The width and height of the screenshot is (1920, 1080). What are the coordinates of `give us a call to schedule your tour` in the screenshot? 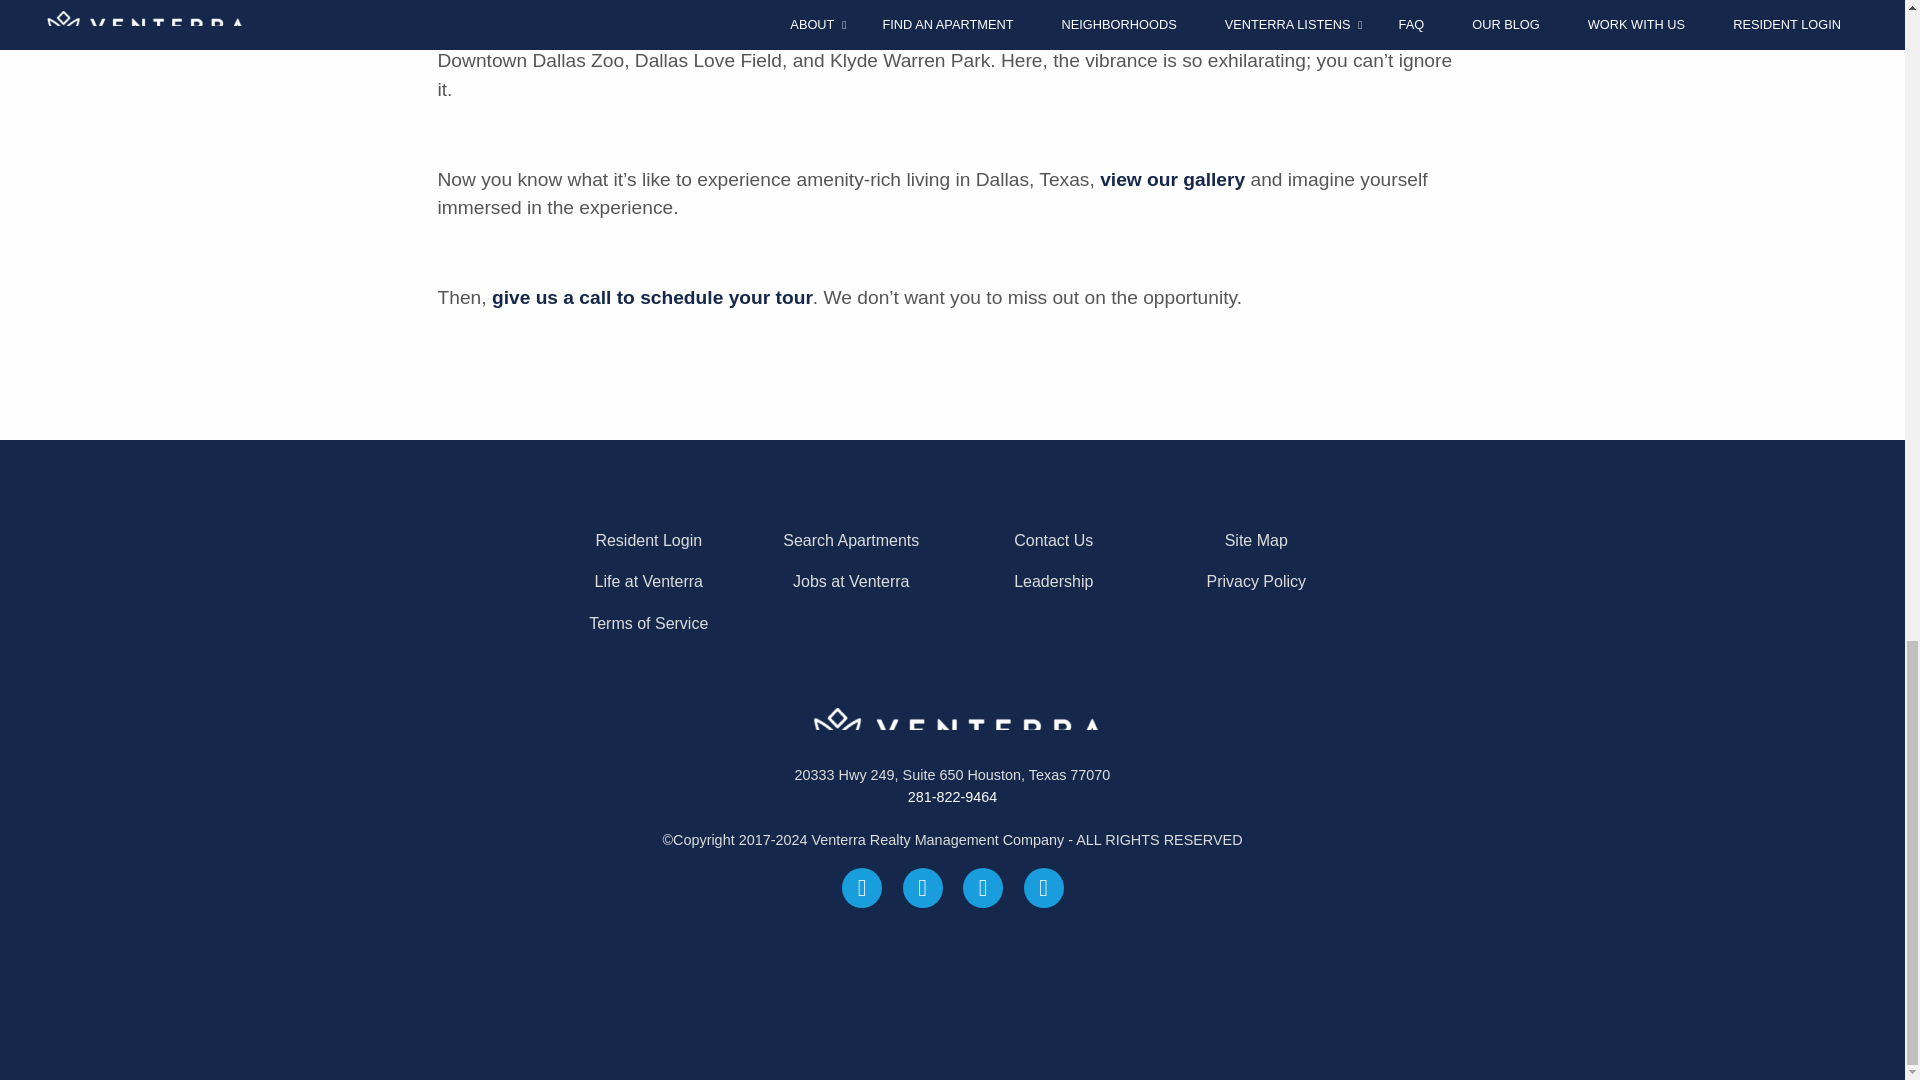 It's located at (652, 297).